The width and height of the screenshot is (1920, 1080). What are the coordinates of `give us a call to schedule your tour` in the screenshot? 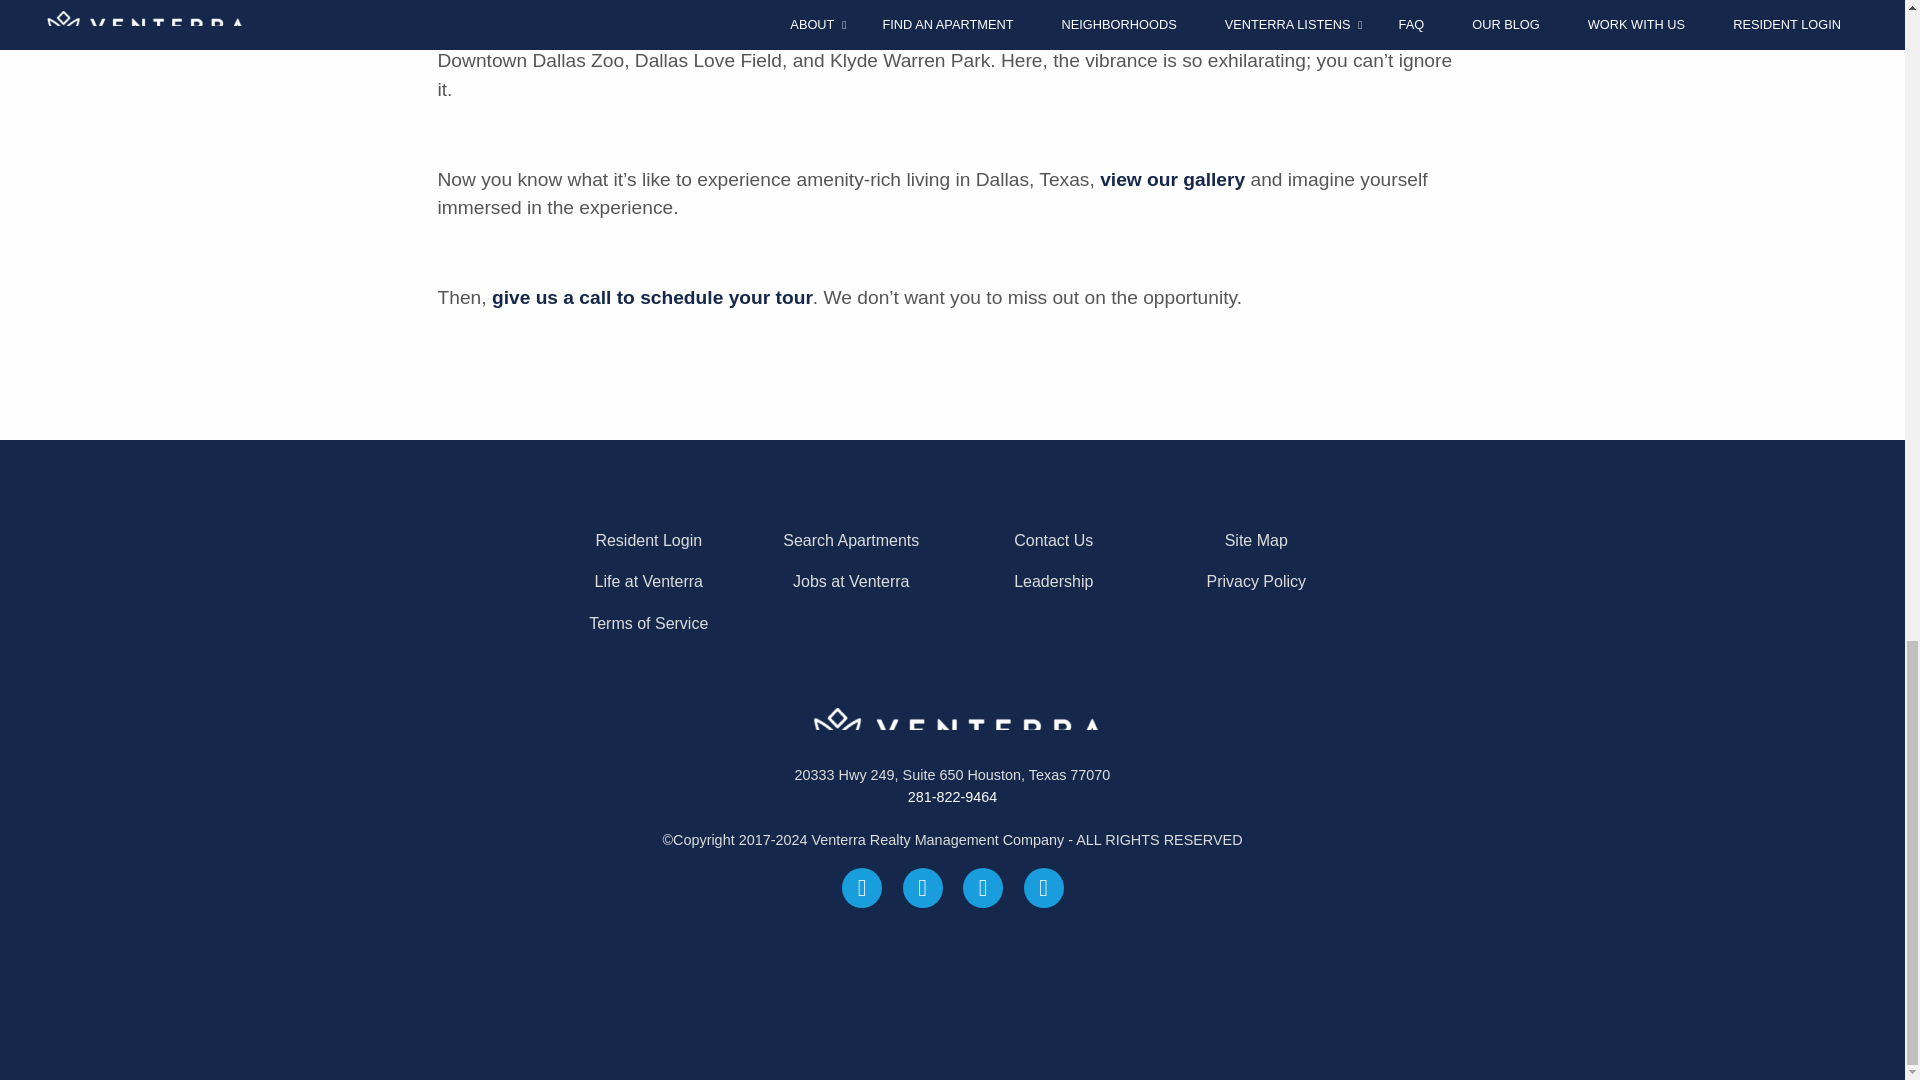 It's located at (652, 297).